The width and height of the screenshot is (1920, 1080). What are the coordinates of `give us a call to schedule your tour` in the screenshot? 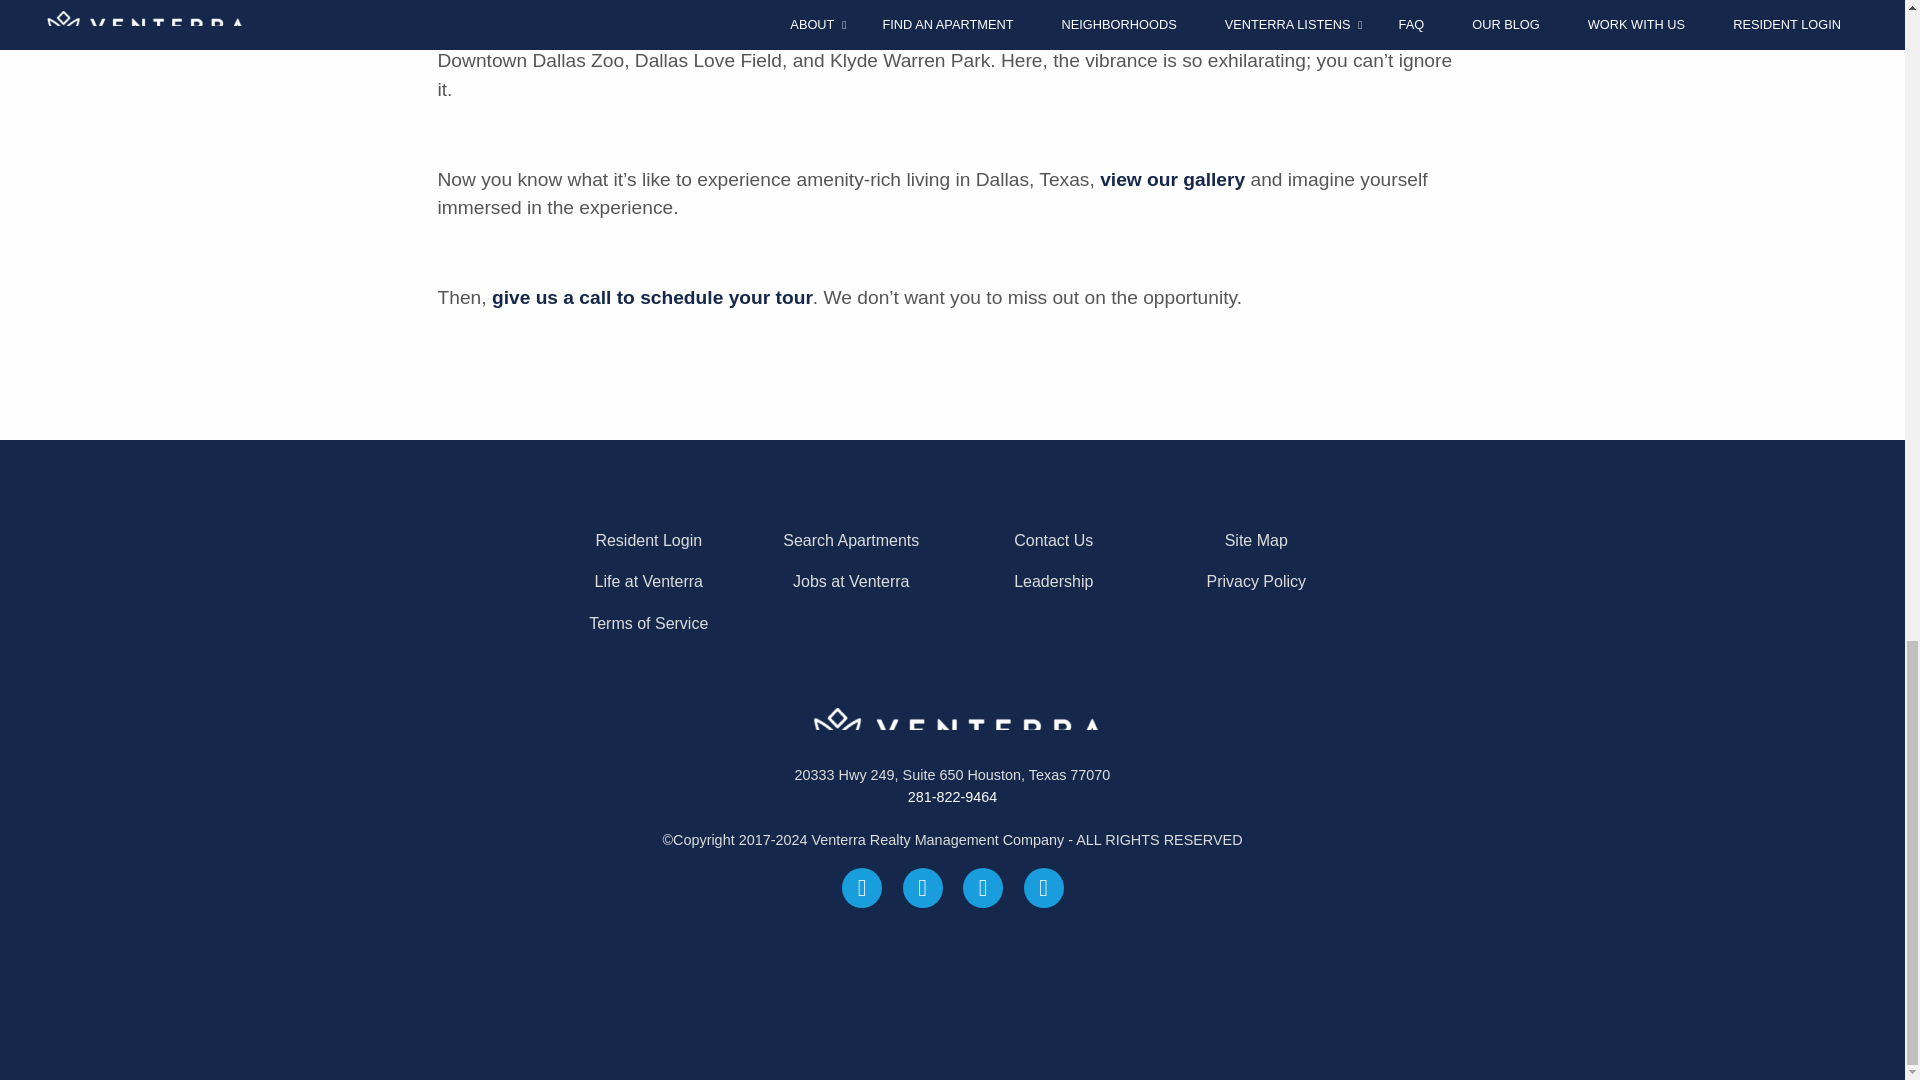 It's located at (652, 297).